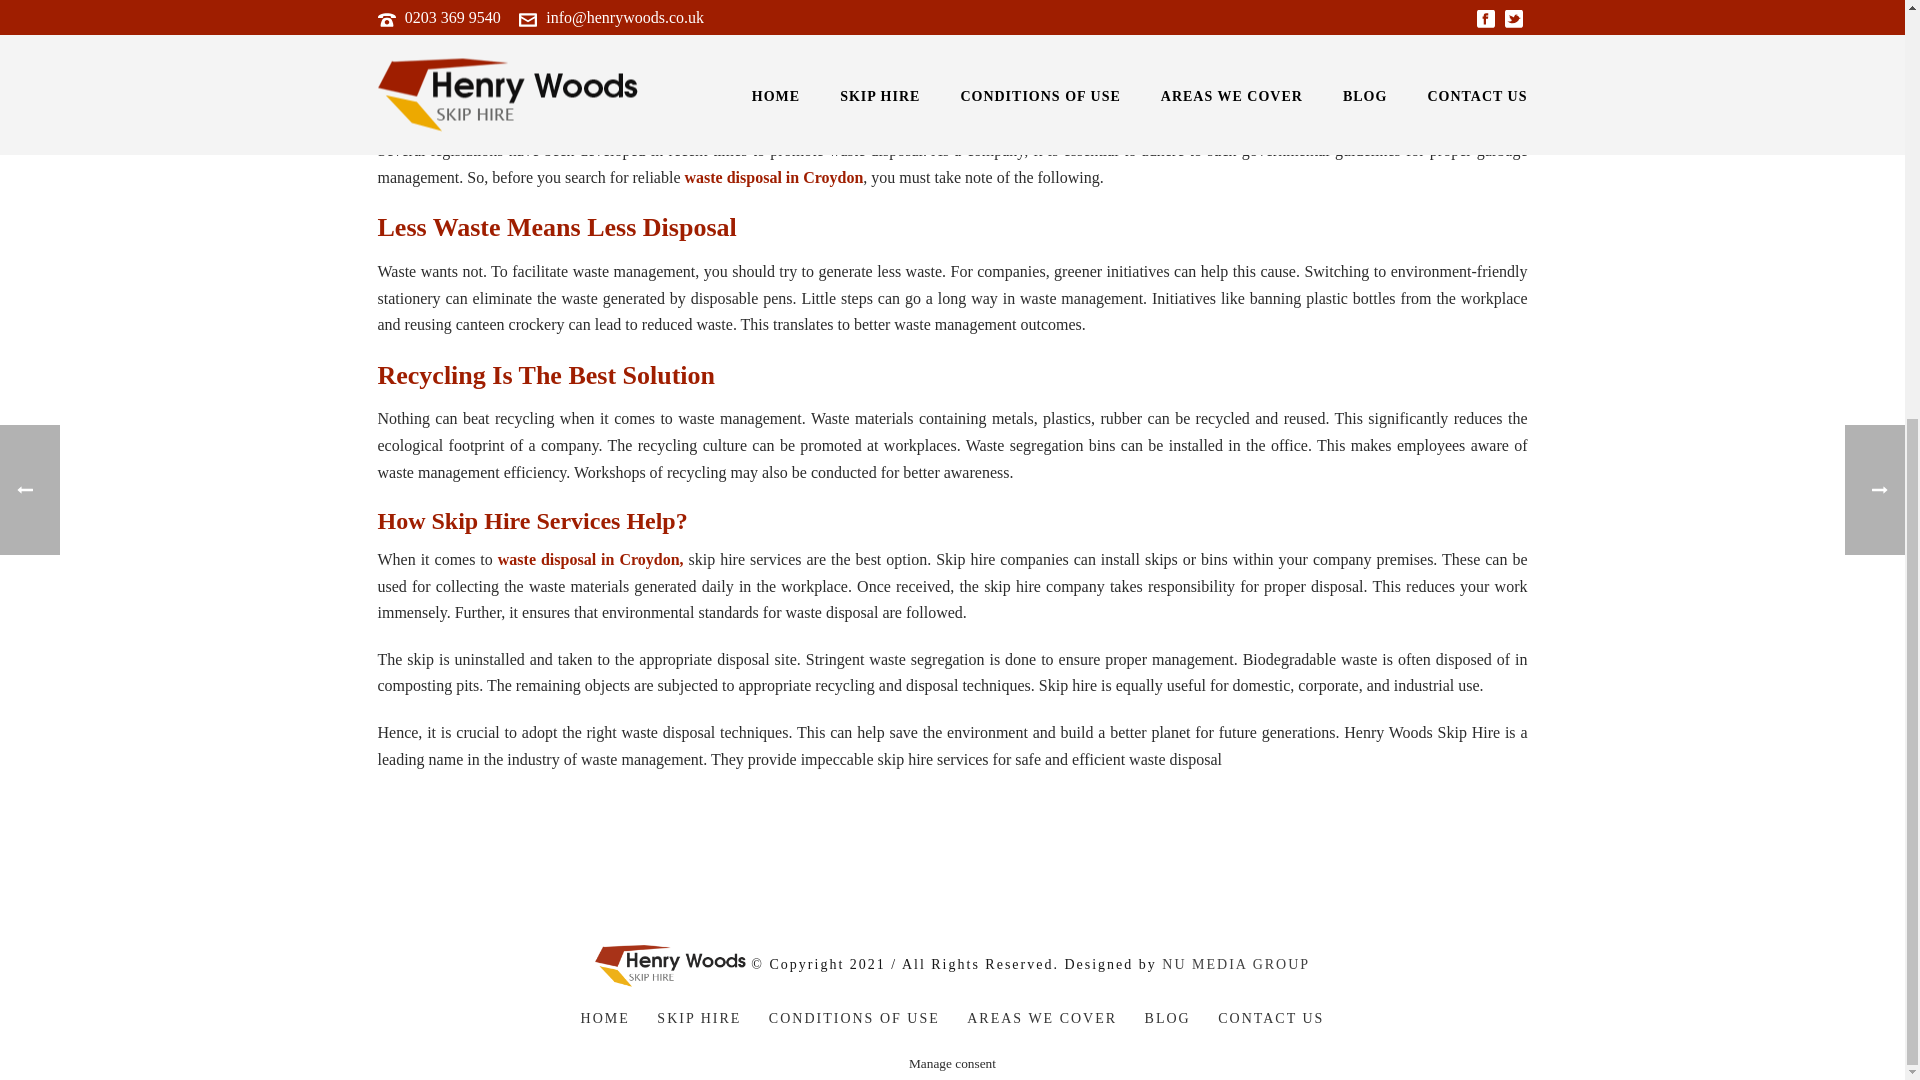  What do you see at coordinates (514, 24) in the screenshot?
I see `July 29, 2020` at bounding box center [514, 24].